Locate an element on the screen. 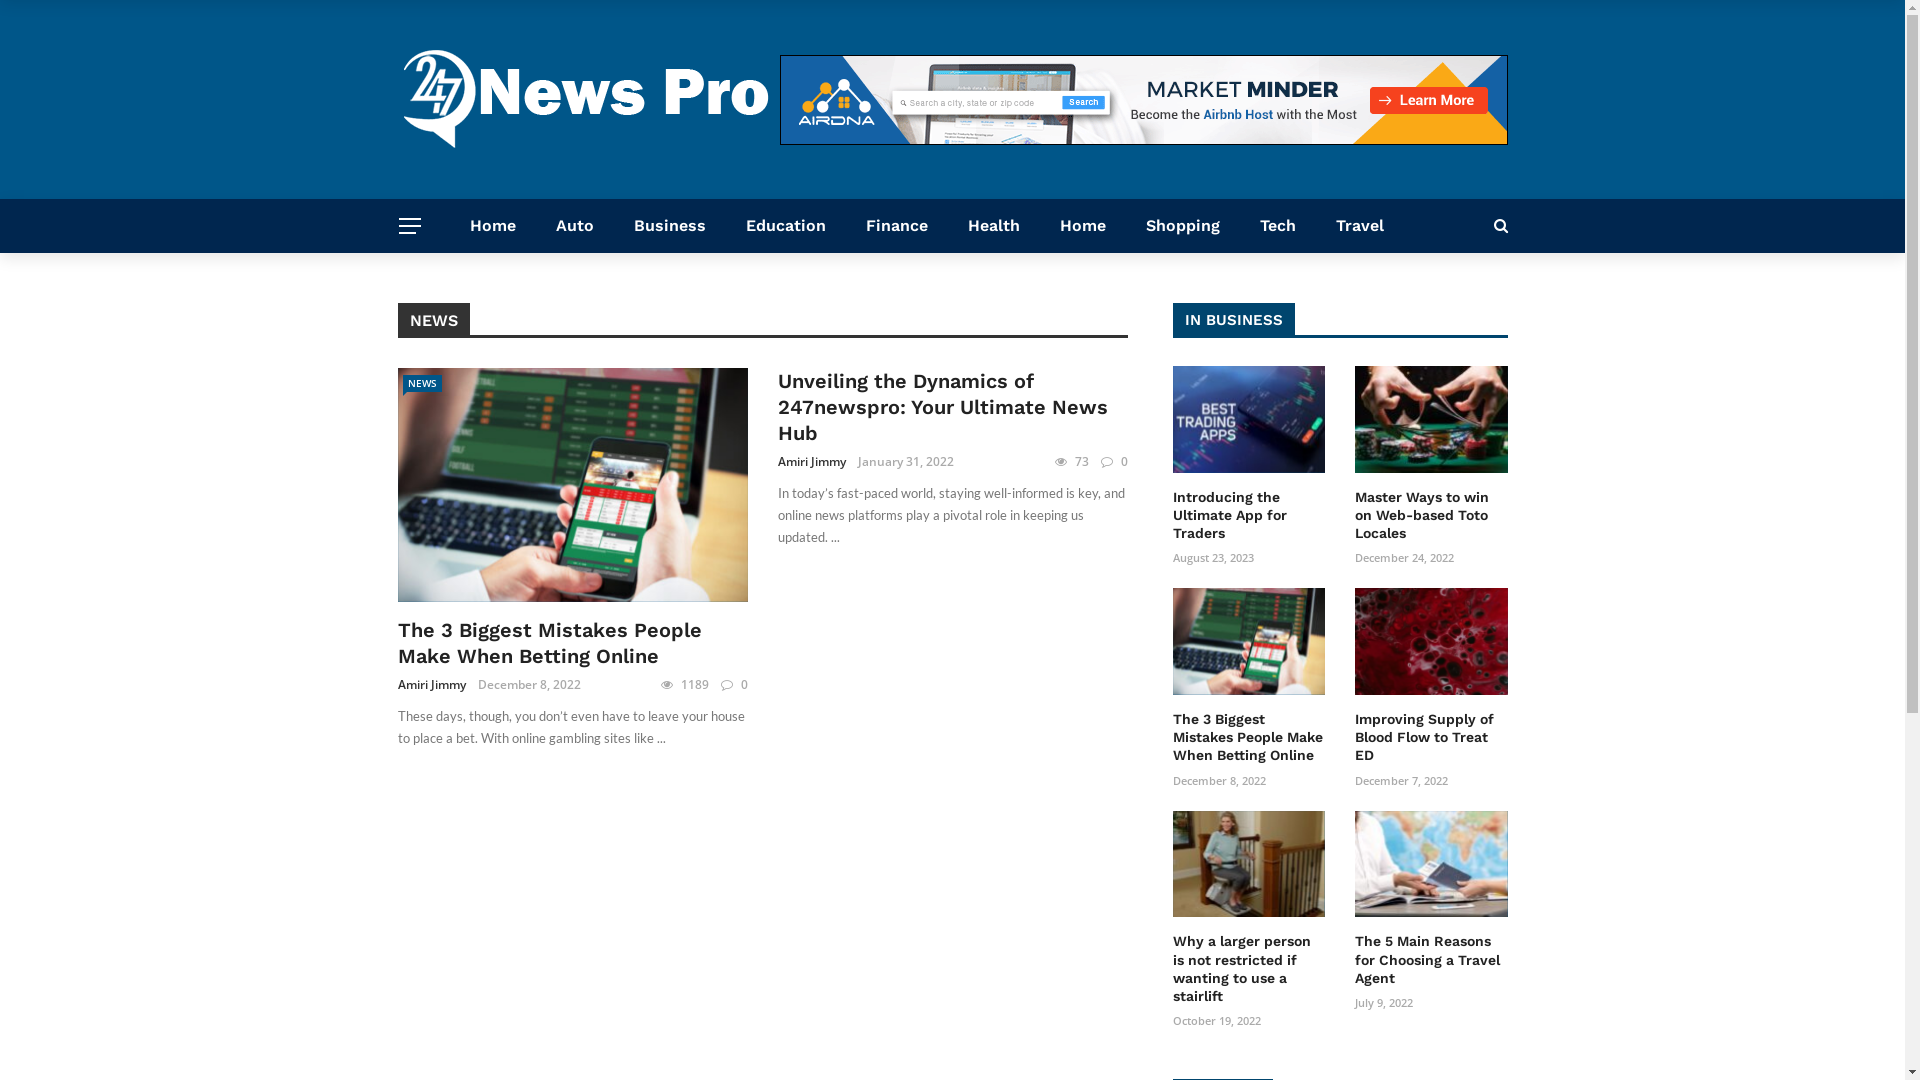 The width and height of the screenshot is (1920, 1080). The 3 Biggest Mistakes People Make When Betting Online is located at coordinates (550, 643).